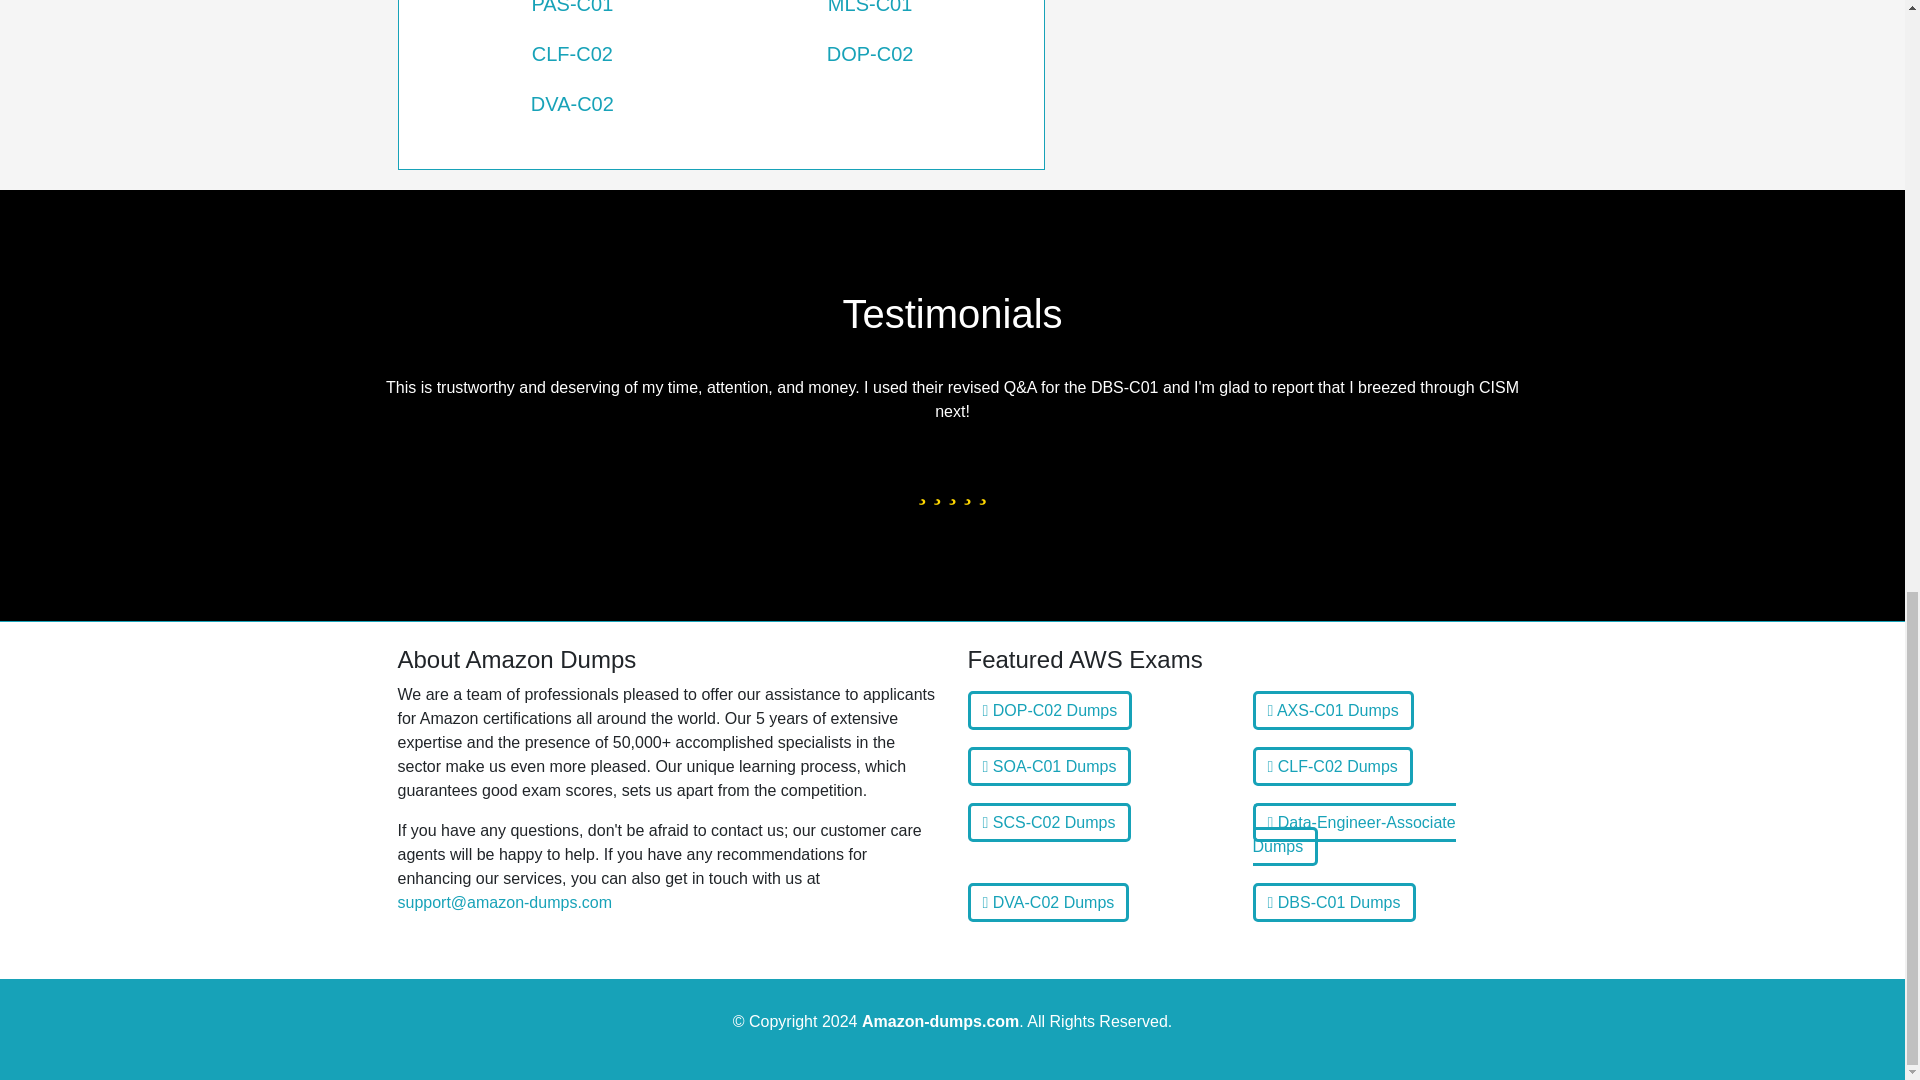  Describe the element at coordinates (870, 54) in the screenshot. I see `DOP-C02` at that location.